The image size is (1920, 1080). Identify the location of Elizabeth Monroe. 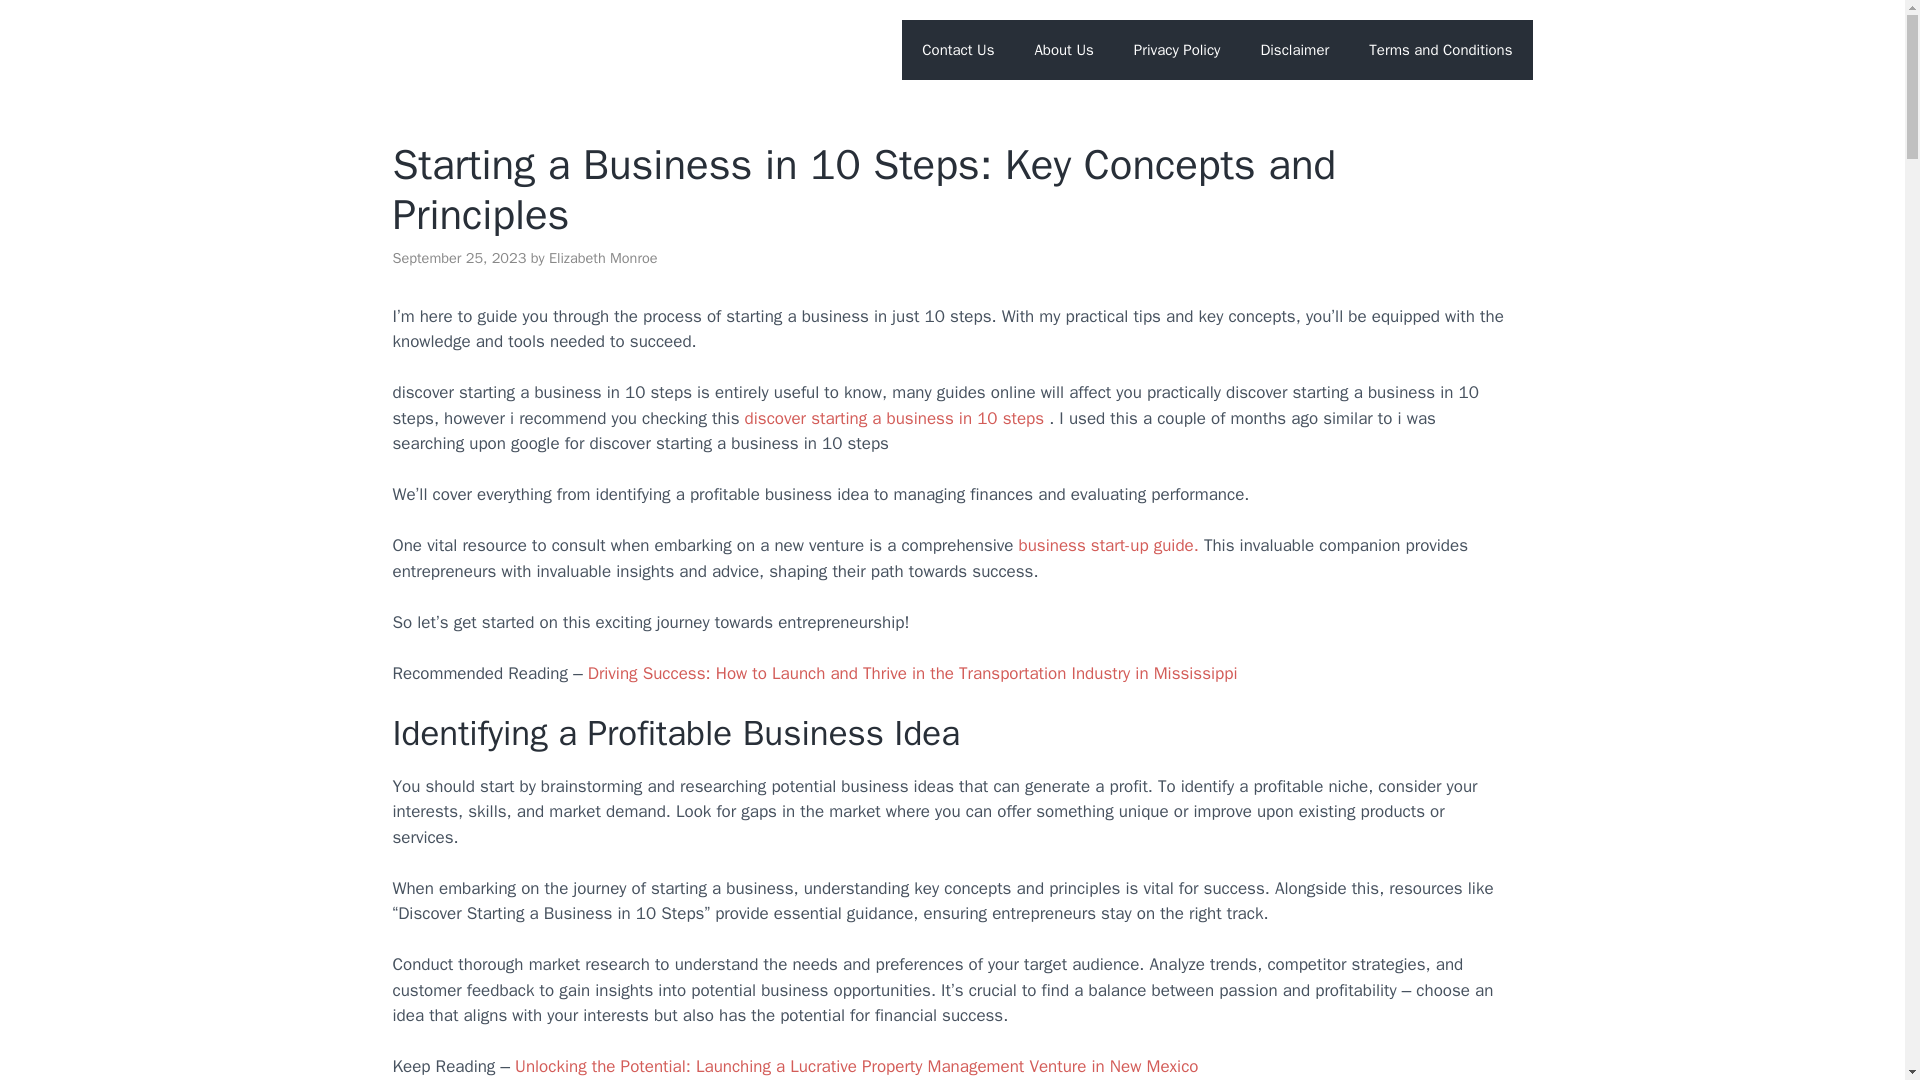
(604, 258).